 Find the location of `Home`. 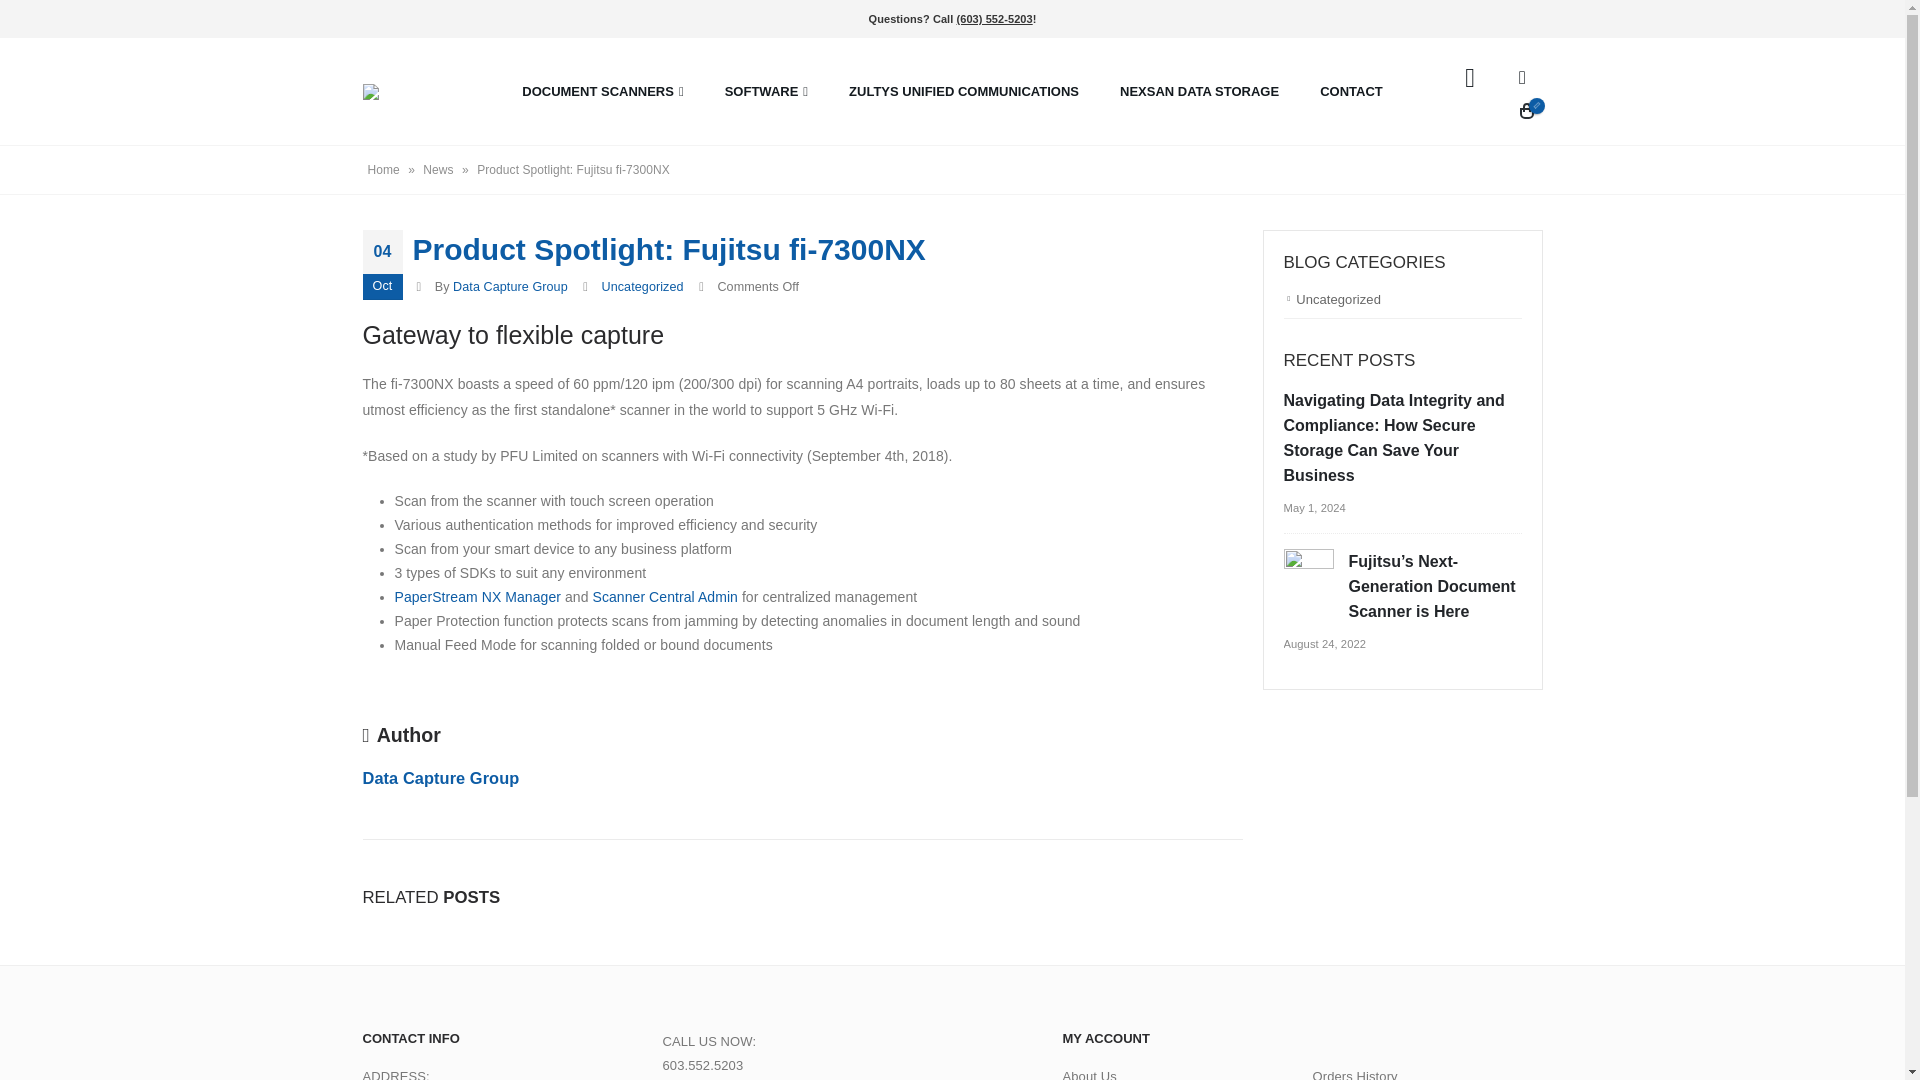

Home is located at coordinates (384, 170).